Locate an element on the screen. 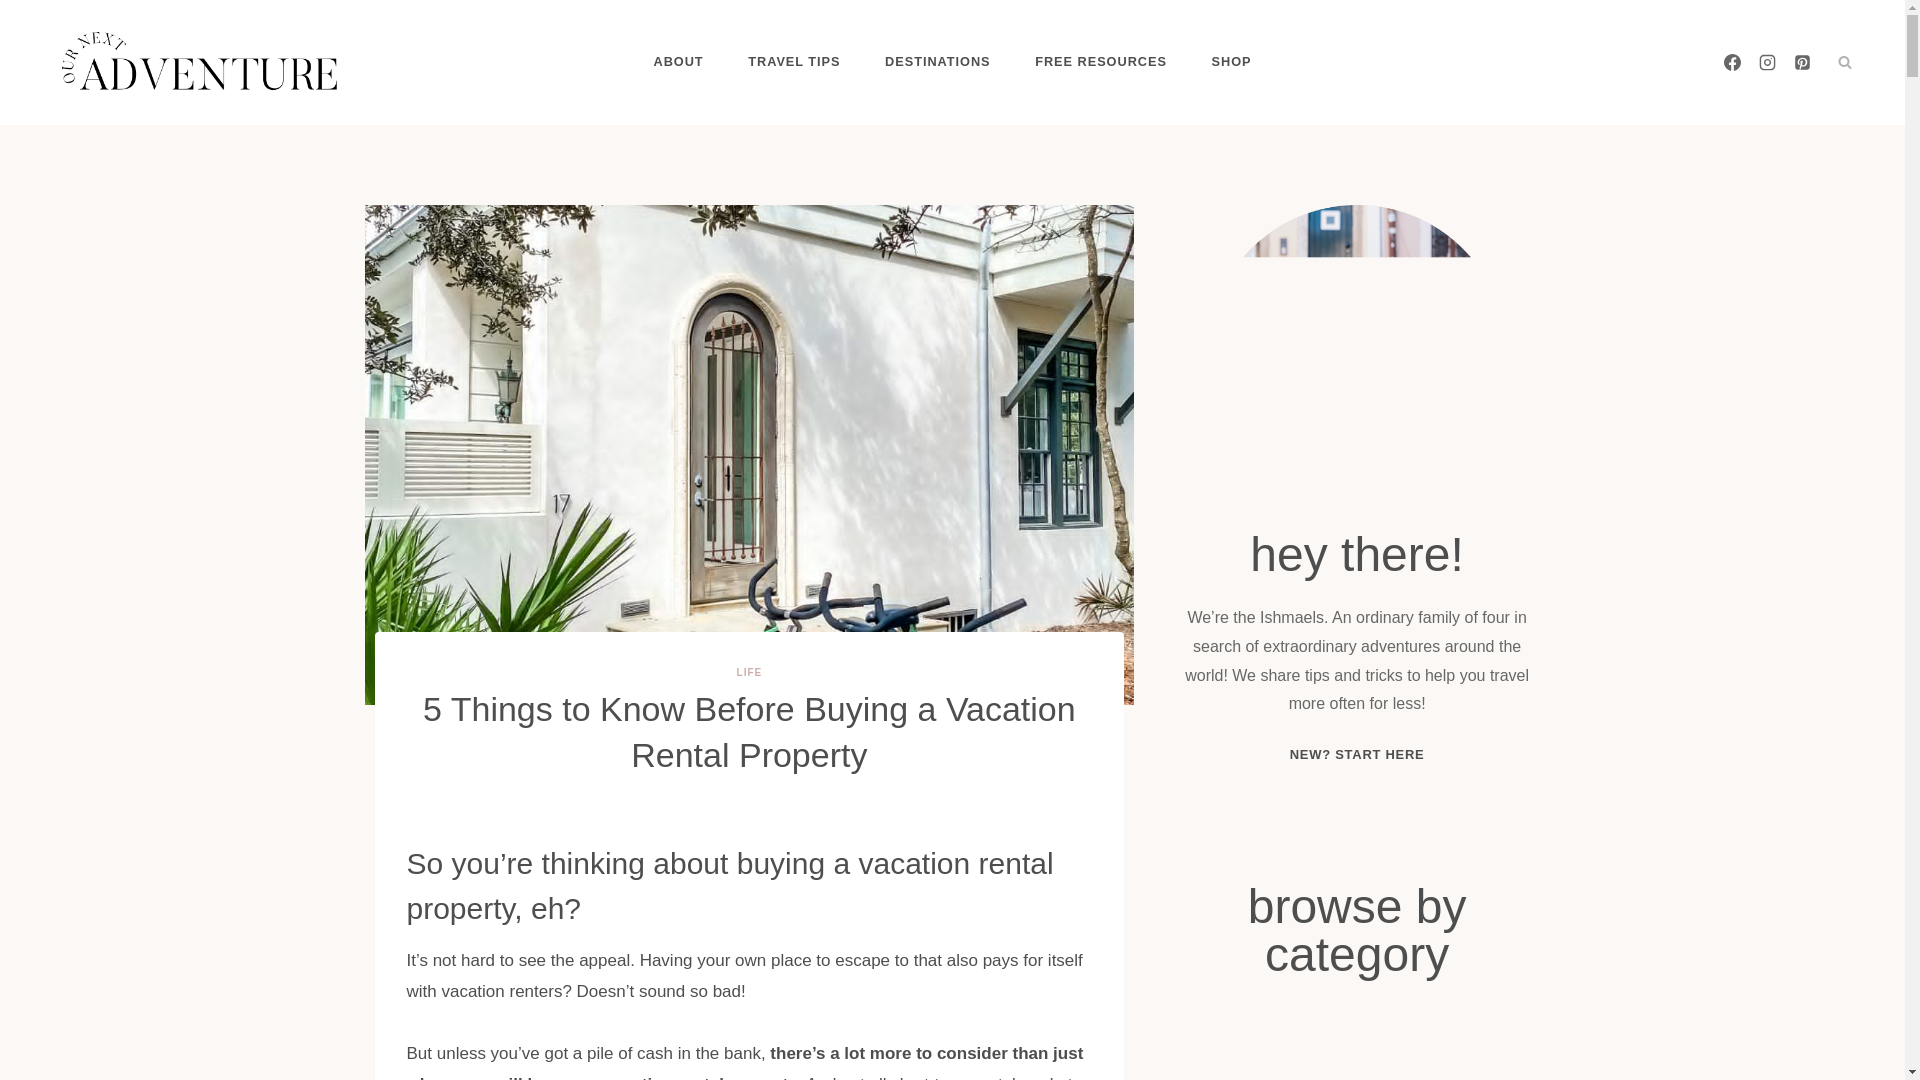 The height and width of the screenshot is (1080, 1920). TRAVEL TIPS is located at coordinates (794, 62).